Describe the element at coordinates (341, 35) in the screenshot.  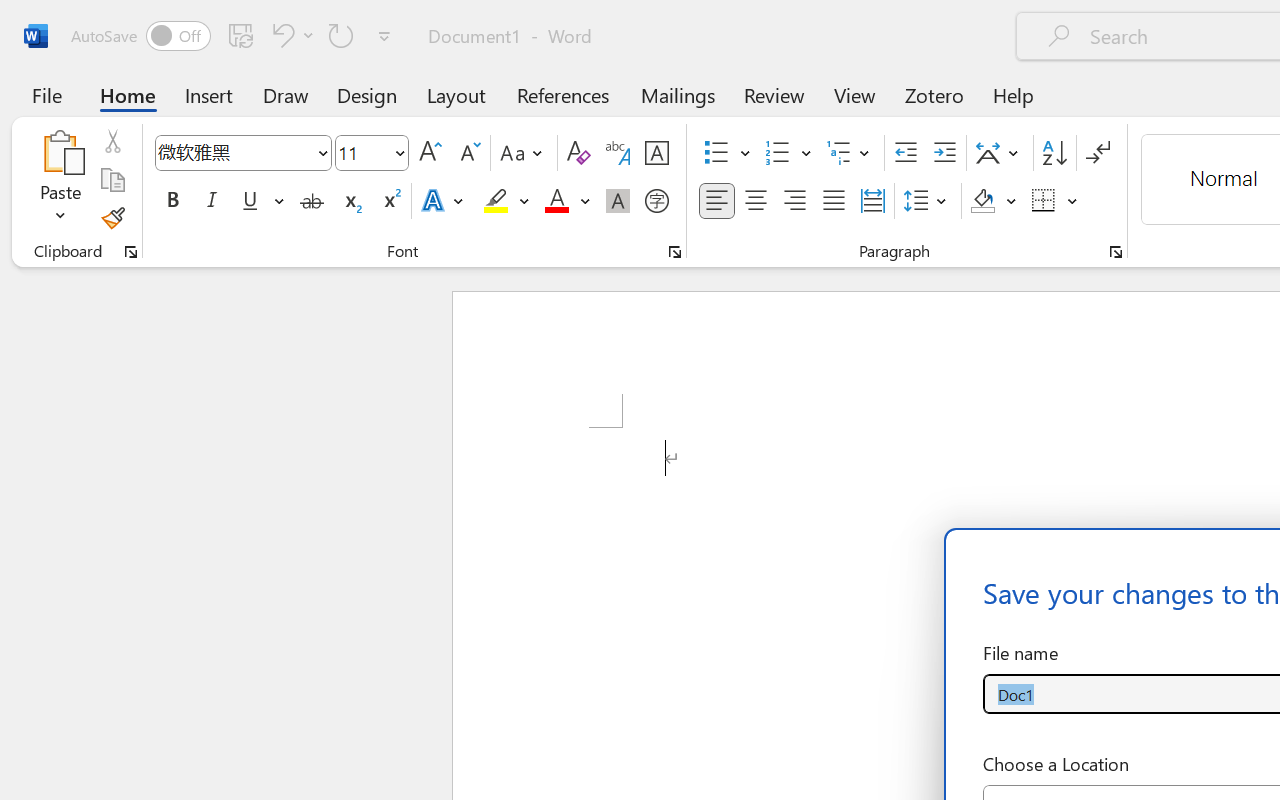
I see `Repeat Style` at that location.